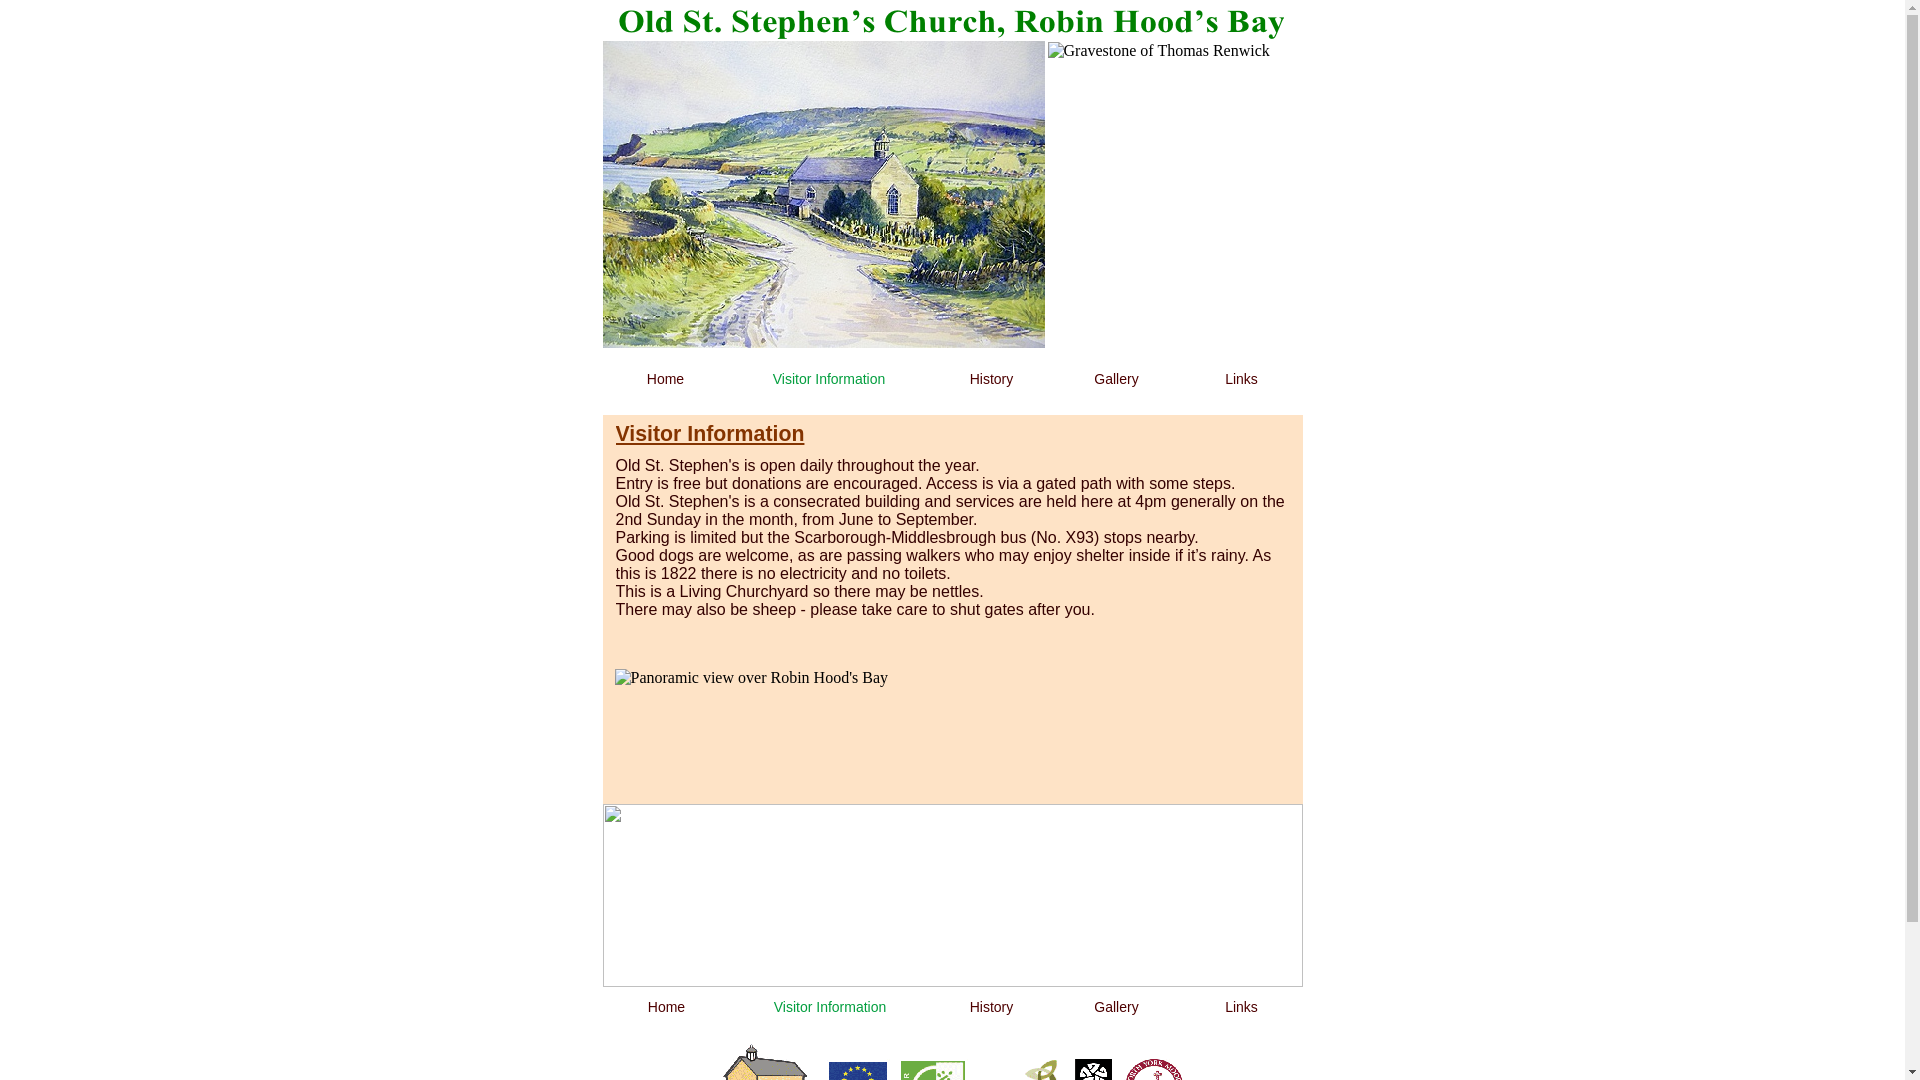 The height and width of the screenshot is (1080, 1920). Describe the element at coordinates (827, 379) in the screenshot. I see `Visitor Information` at that location.